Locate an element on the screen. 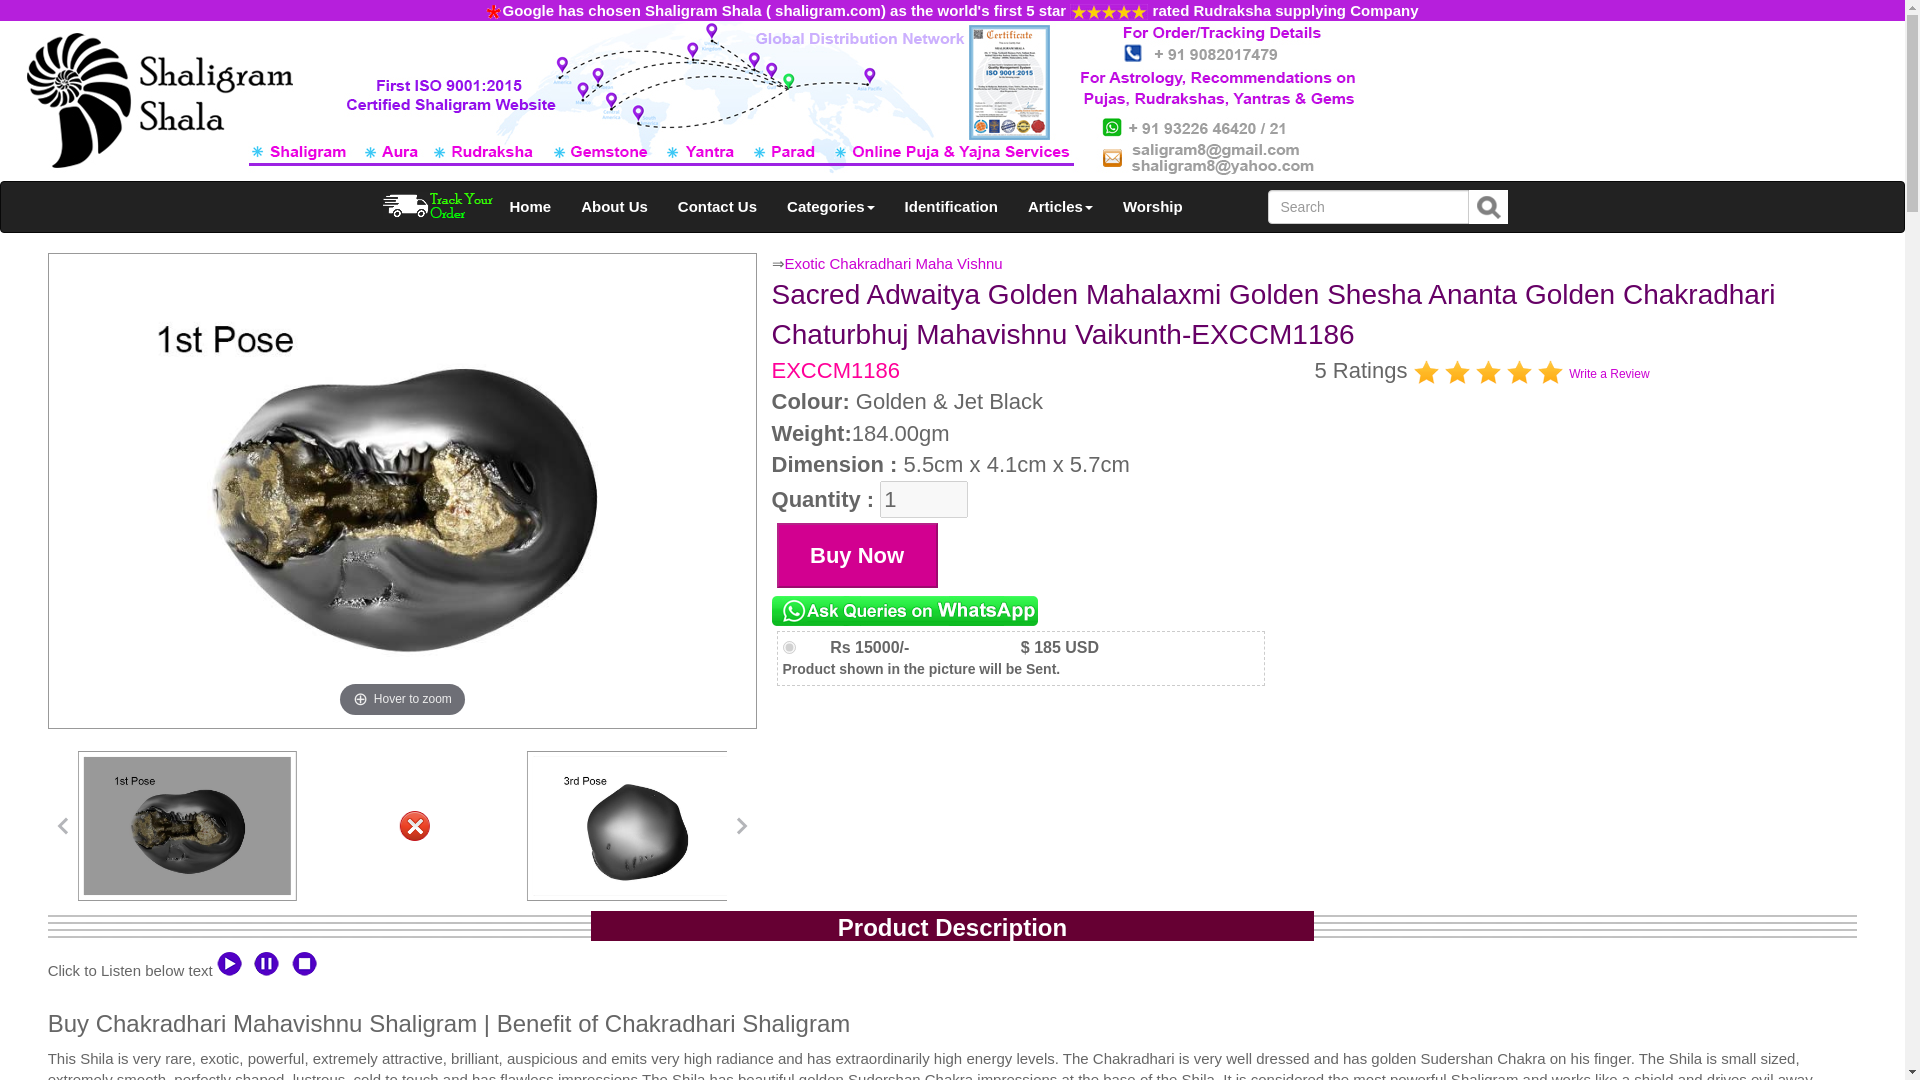  About Us is located at coordinates (614, 207).